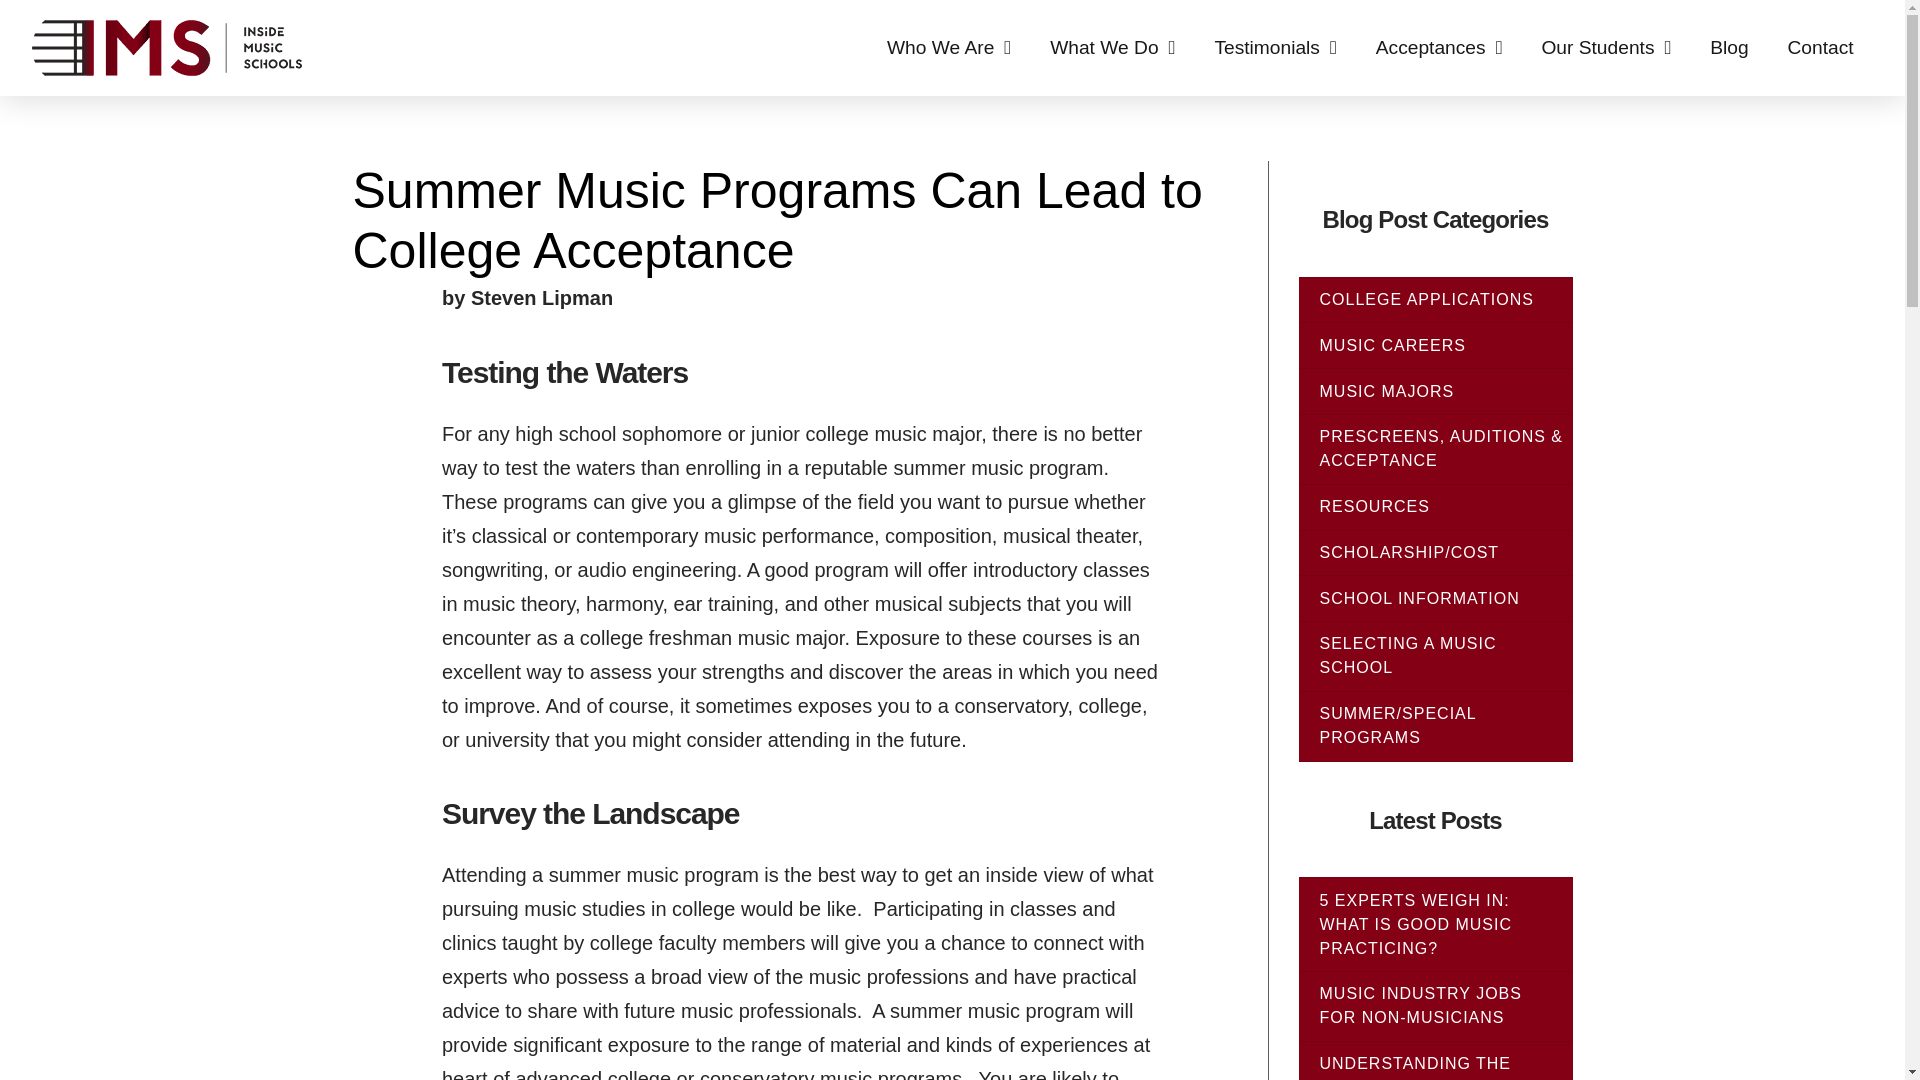 The height and width of the screenshot is (1080, 1920). What do you see at coordinates (1384, 506) in the screenshot?
I see `RESOURCES` at bounding box center [1384, 506].